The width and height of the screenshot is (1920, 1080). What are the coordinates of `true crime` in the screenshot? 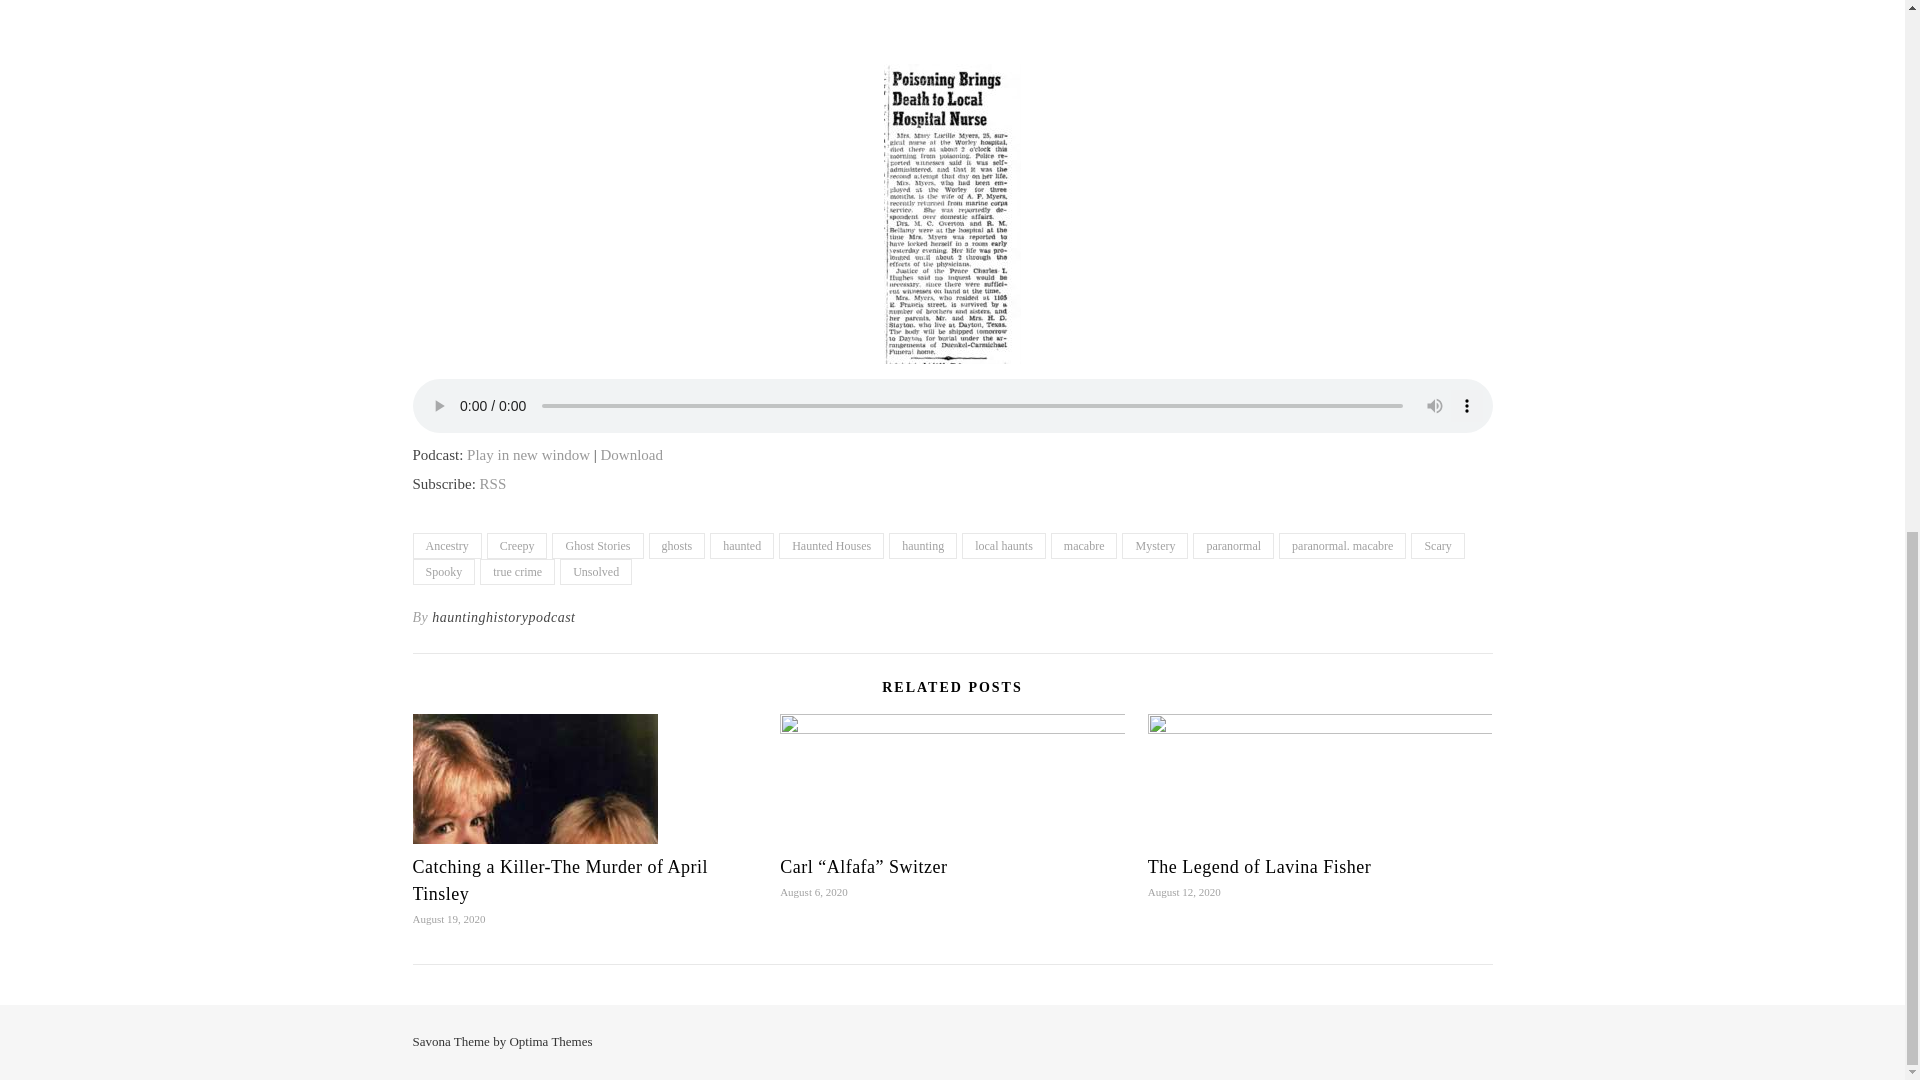 It's located at (517, 572).